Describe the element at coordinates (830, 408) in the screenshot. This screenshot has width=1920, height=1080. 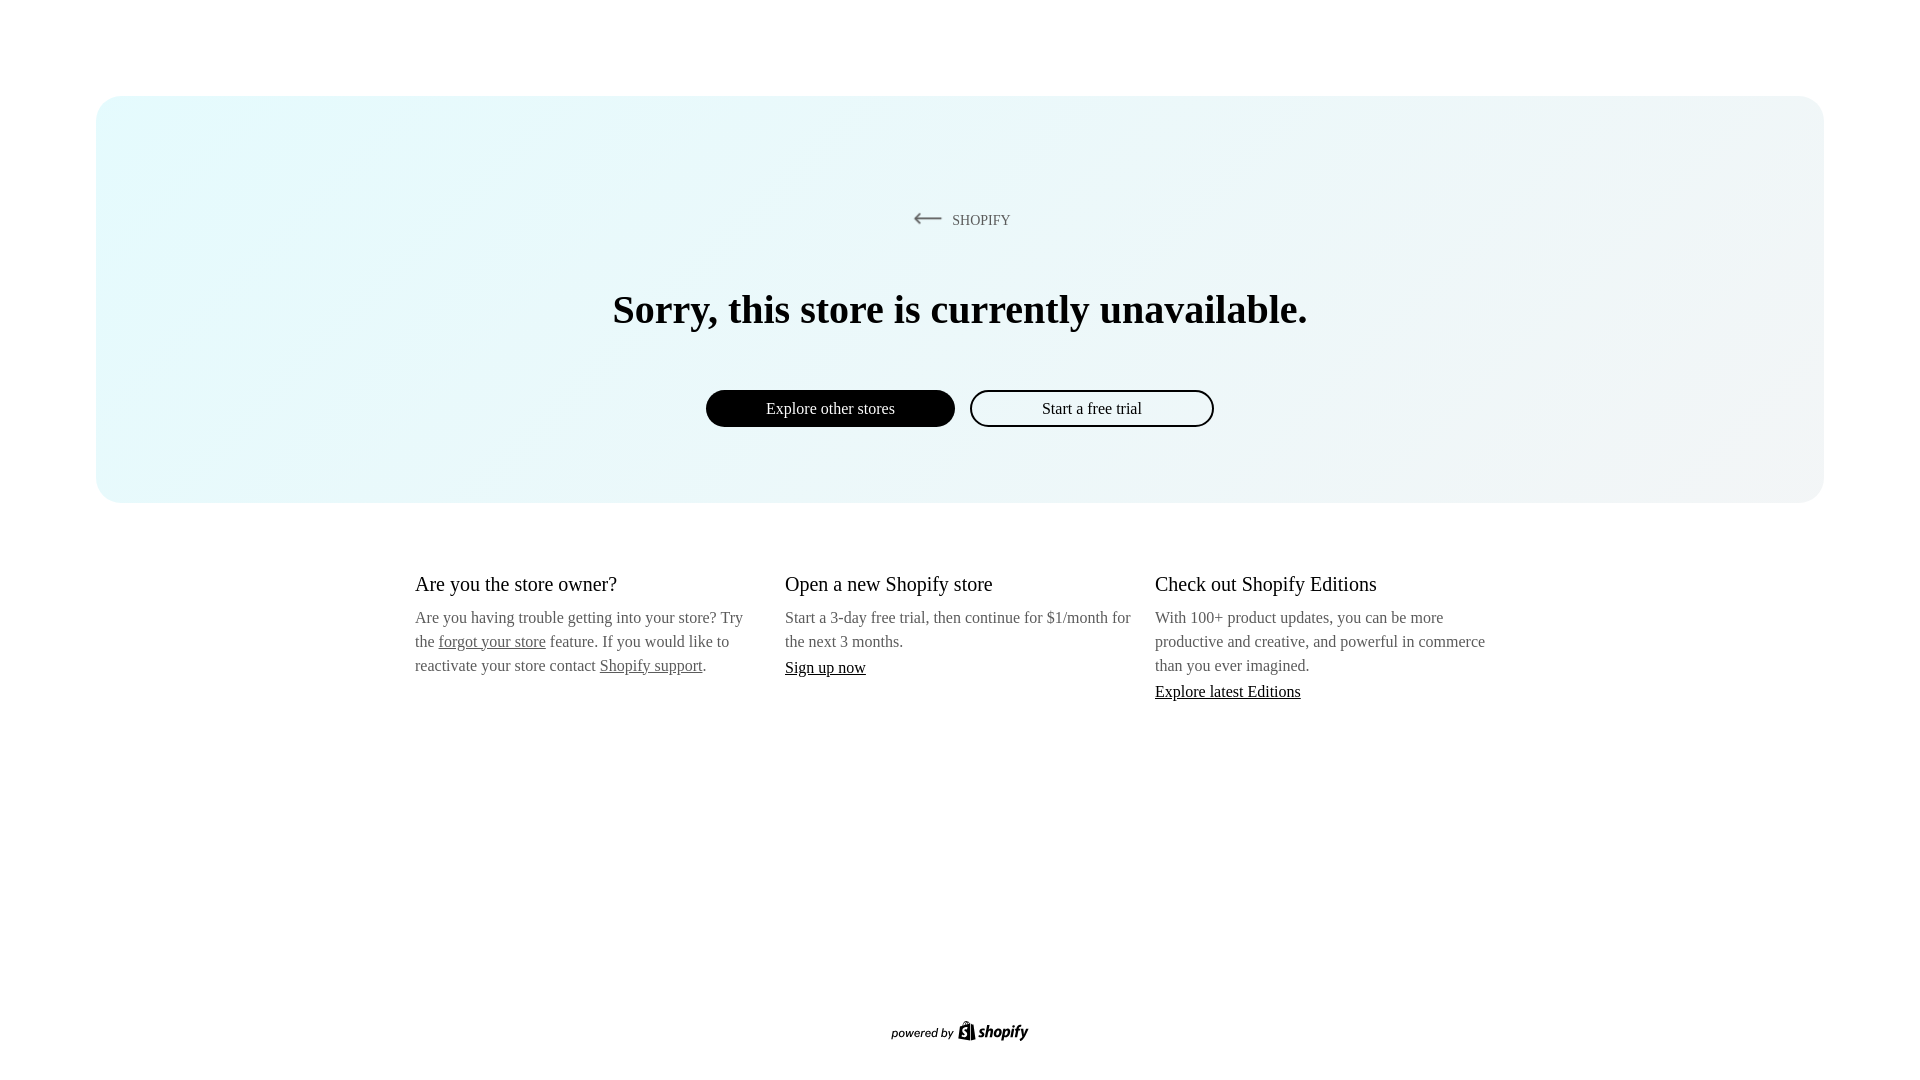
I see `Explore other stores` at that location.